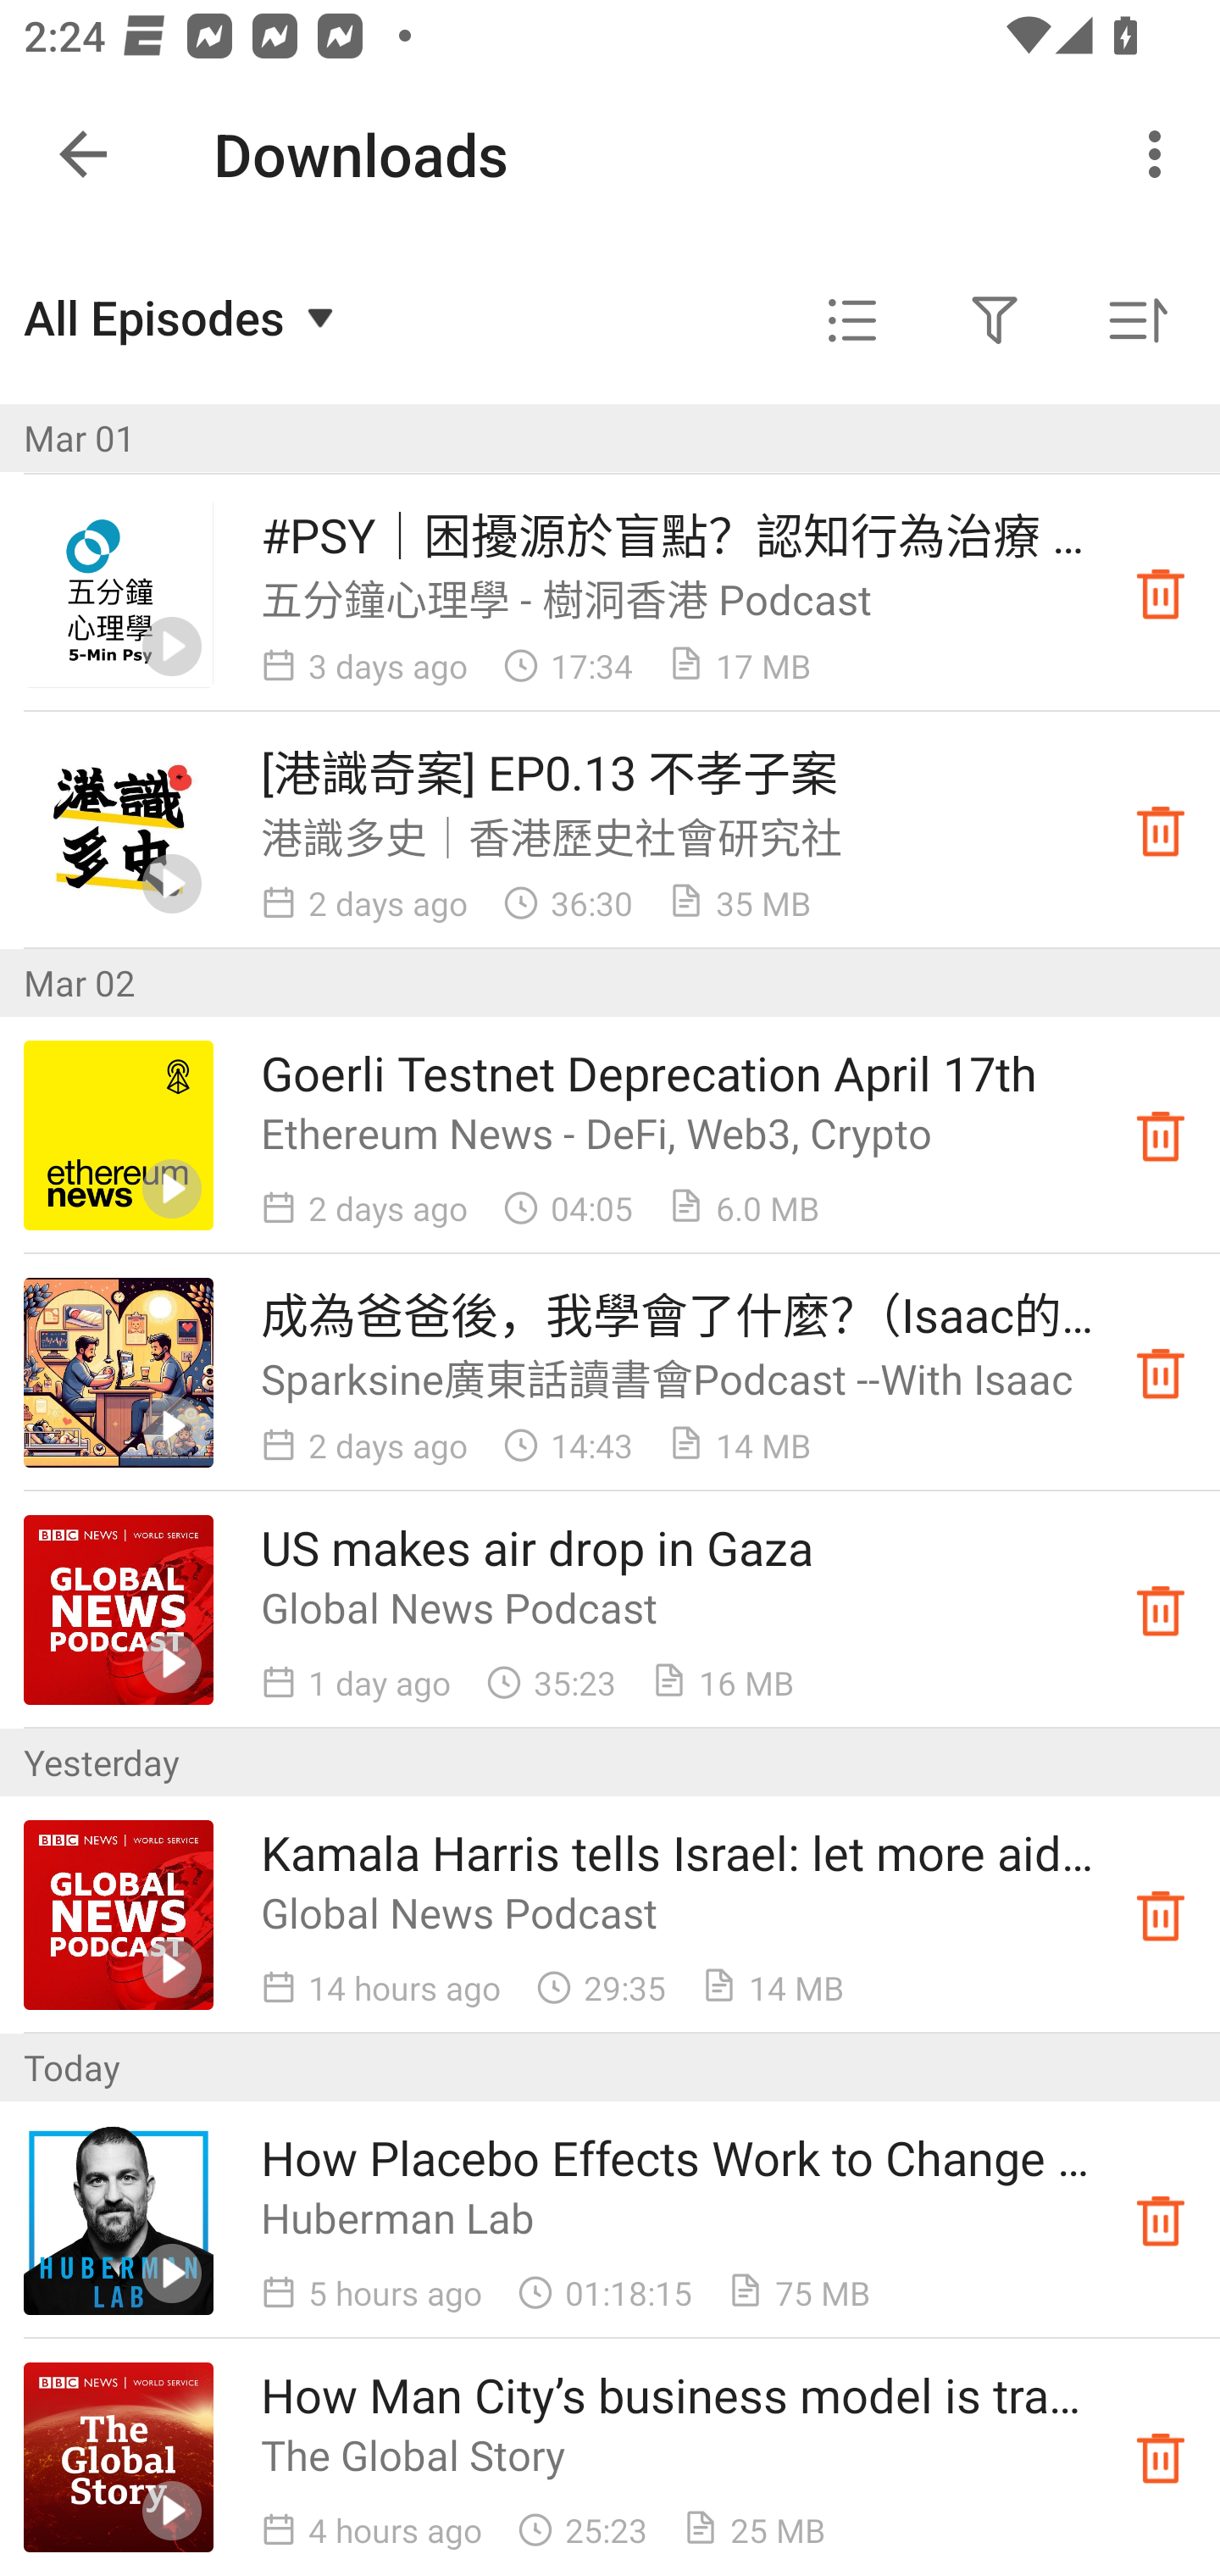 The height and width of the screenshot is (2576, 1220). What do you see at coordinates (183, 317) in the screenshot?
I see `All Episodes` at bounding box center [183, 317].